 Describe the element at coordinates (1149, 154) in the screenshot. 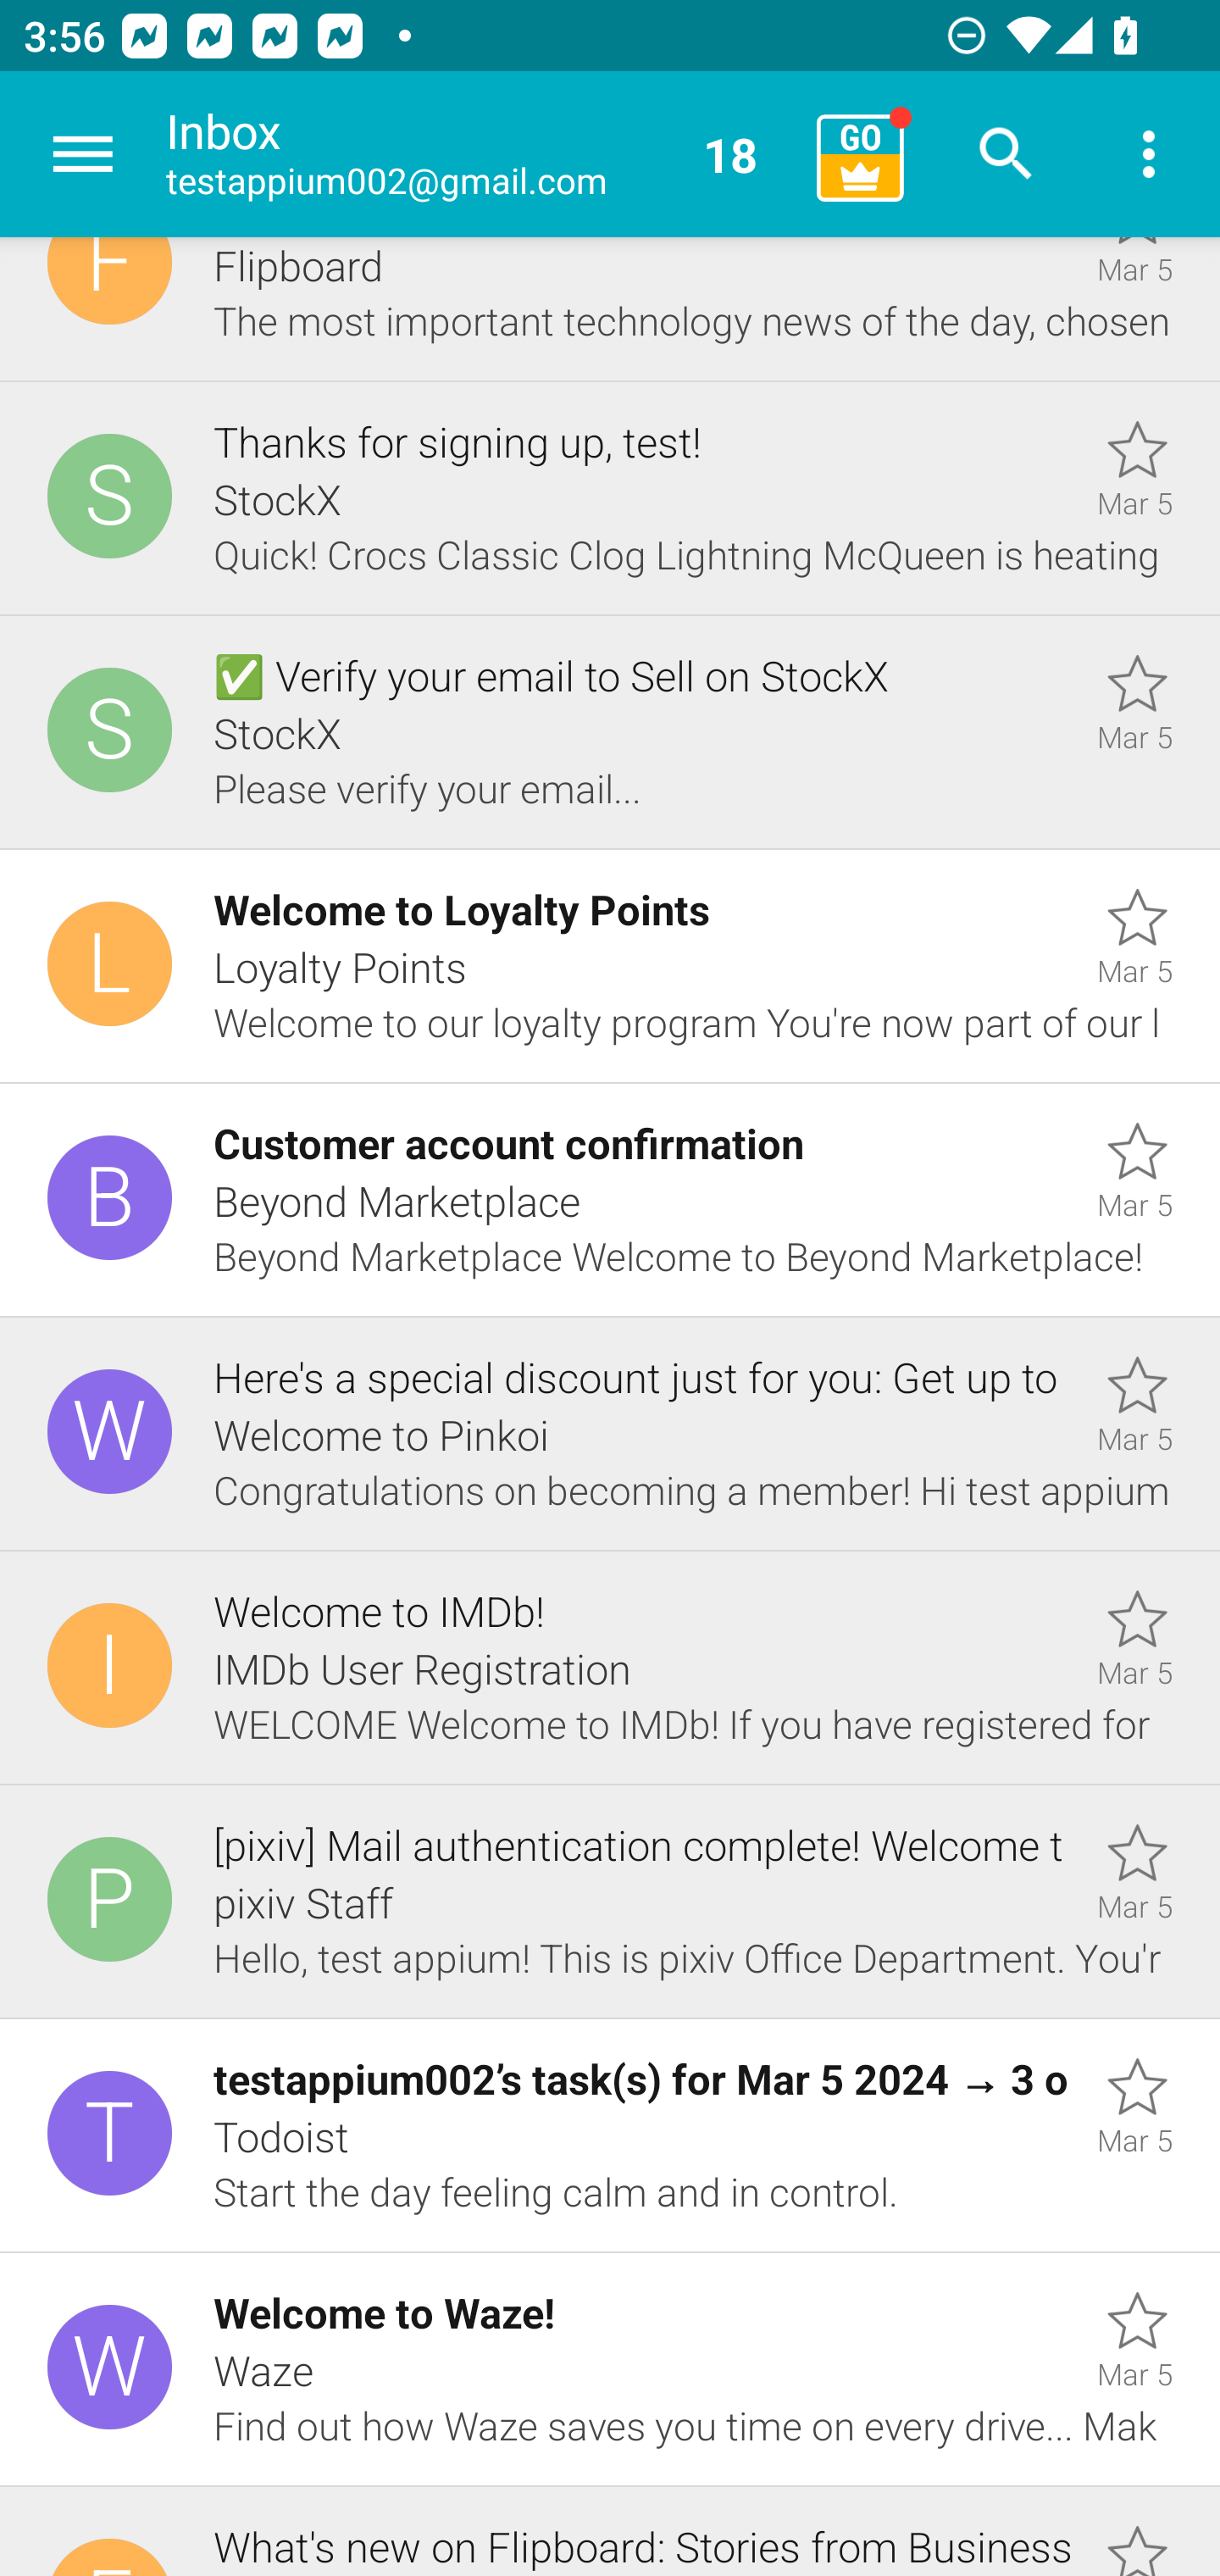

I see `More options` at that location.